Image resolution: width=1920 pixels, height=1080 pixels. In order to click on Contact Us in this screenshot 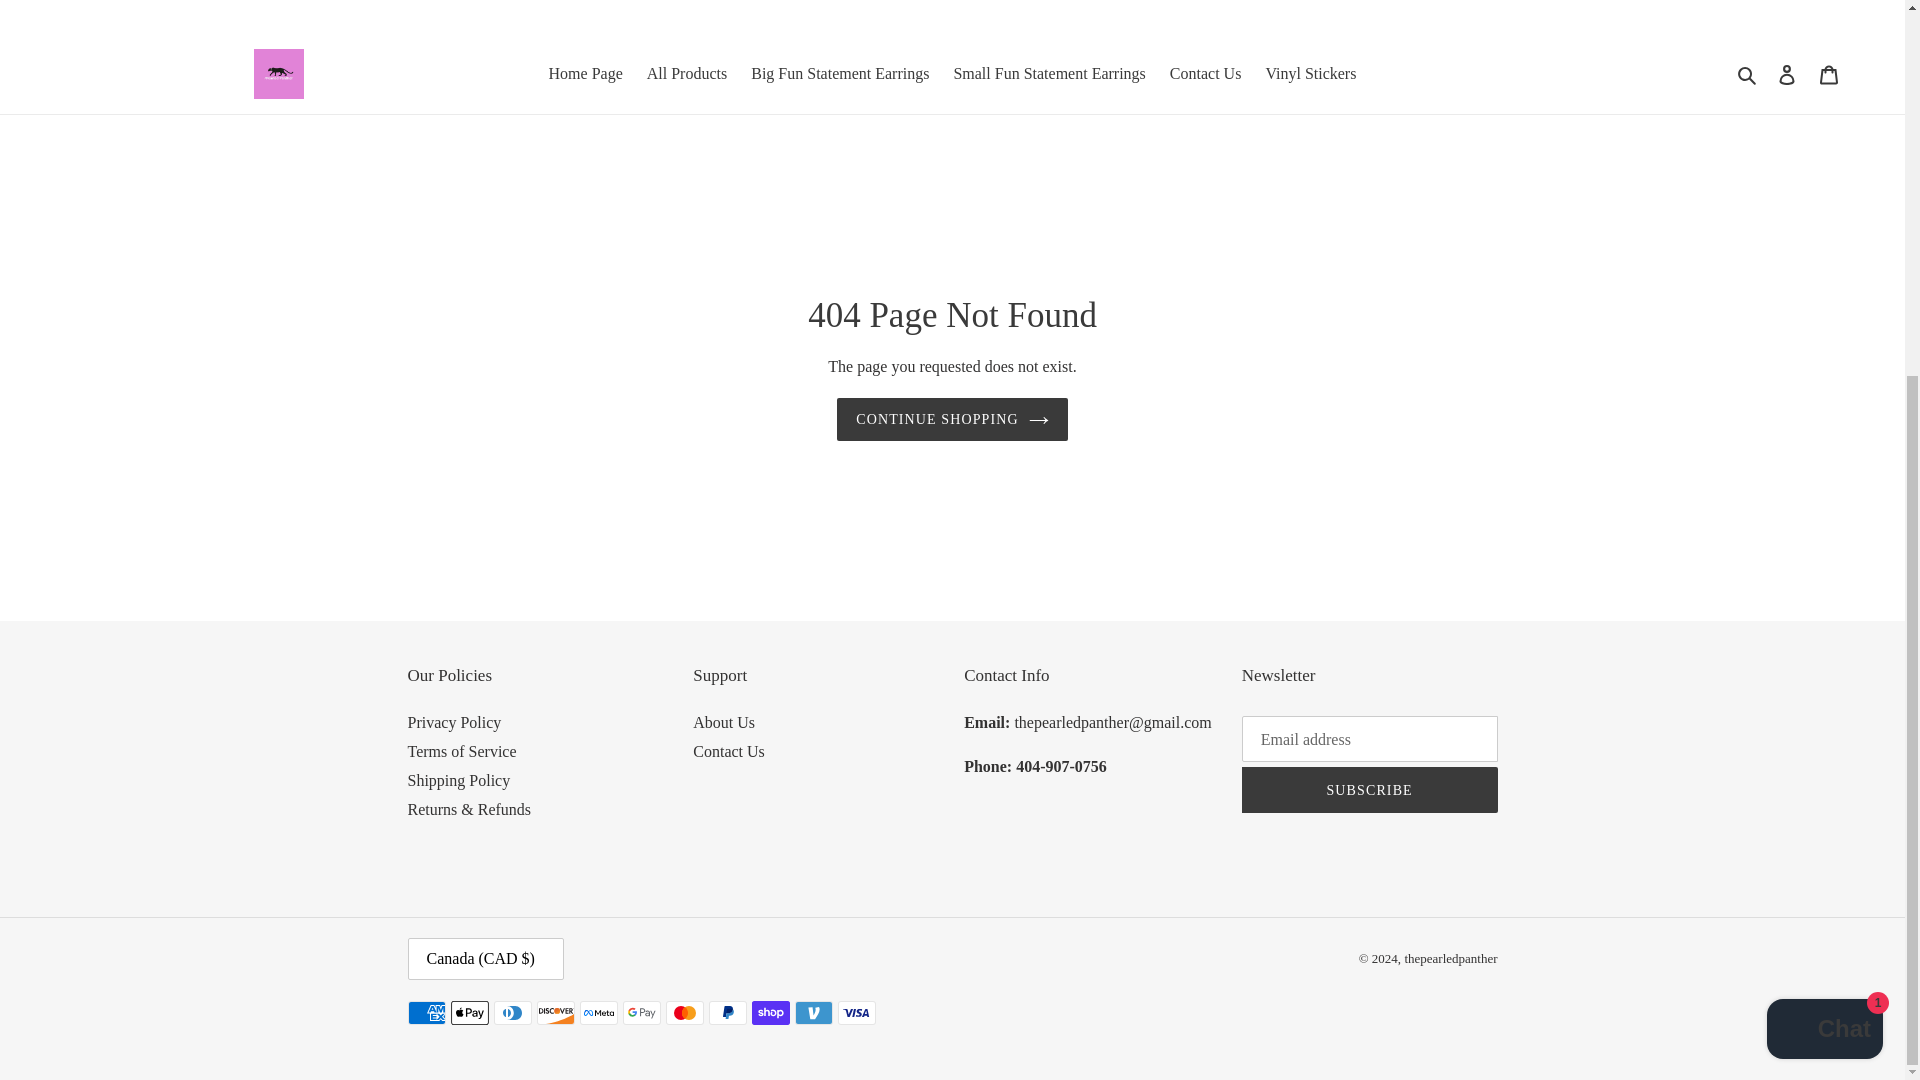, I will do `click(1205, 74)`.